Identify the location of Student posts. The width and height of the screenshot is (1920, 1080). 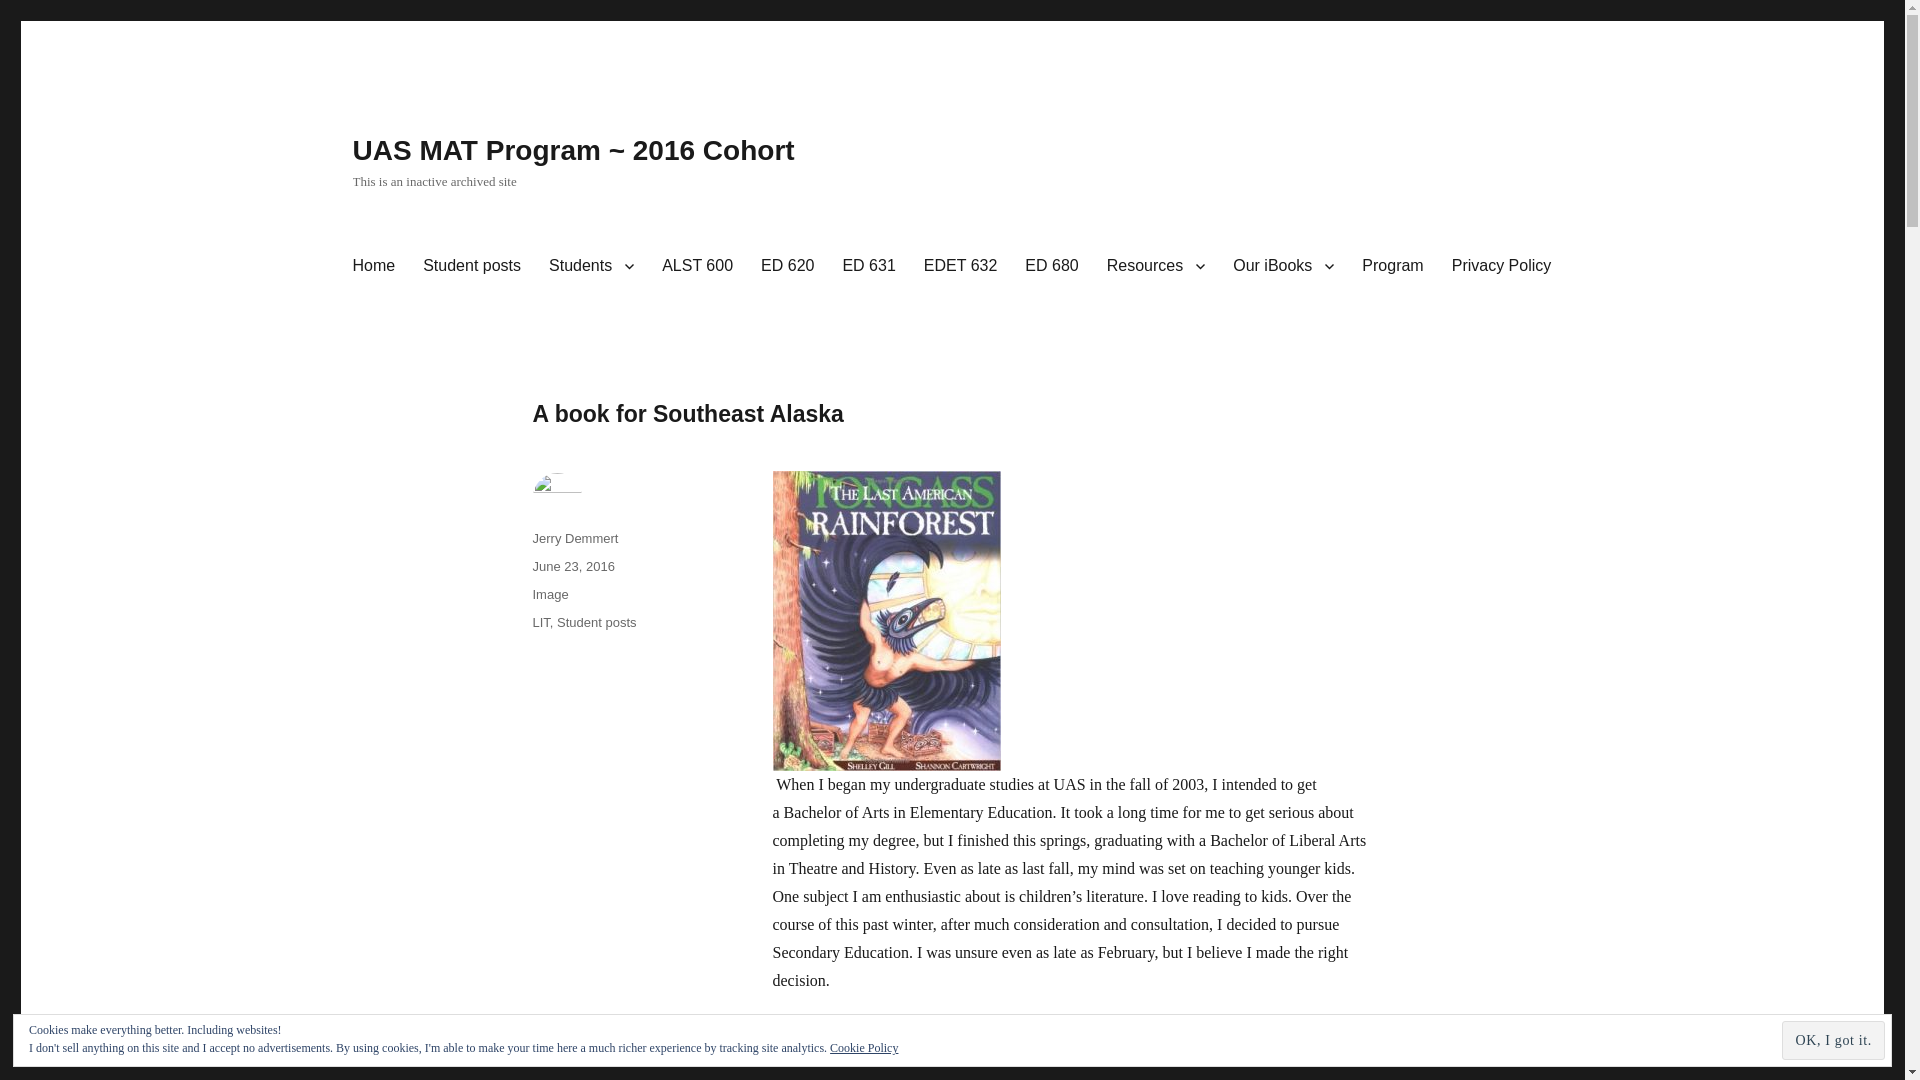
(472, 266).